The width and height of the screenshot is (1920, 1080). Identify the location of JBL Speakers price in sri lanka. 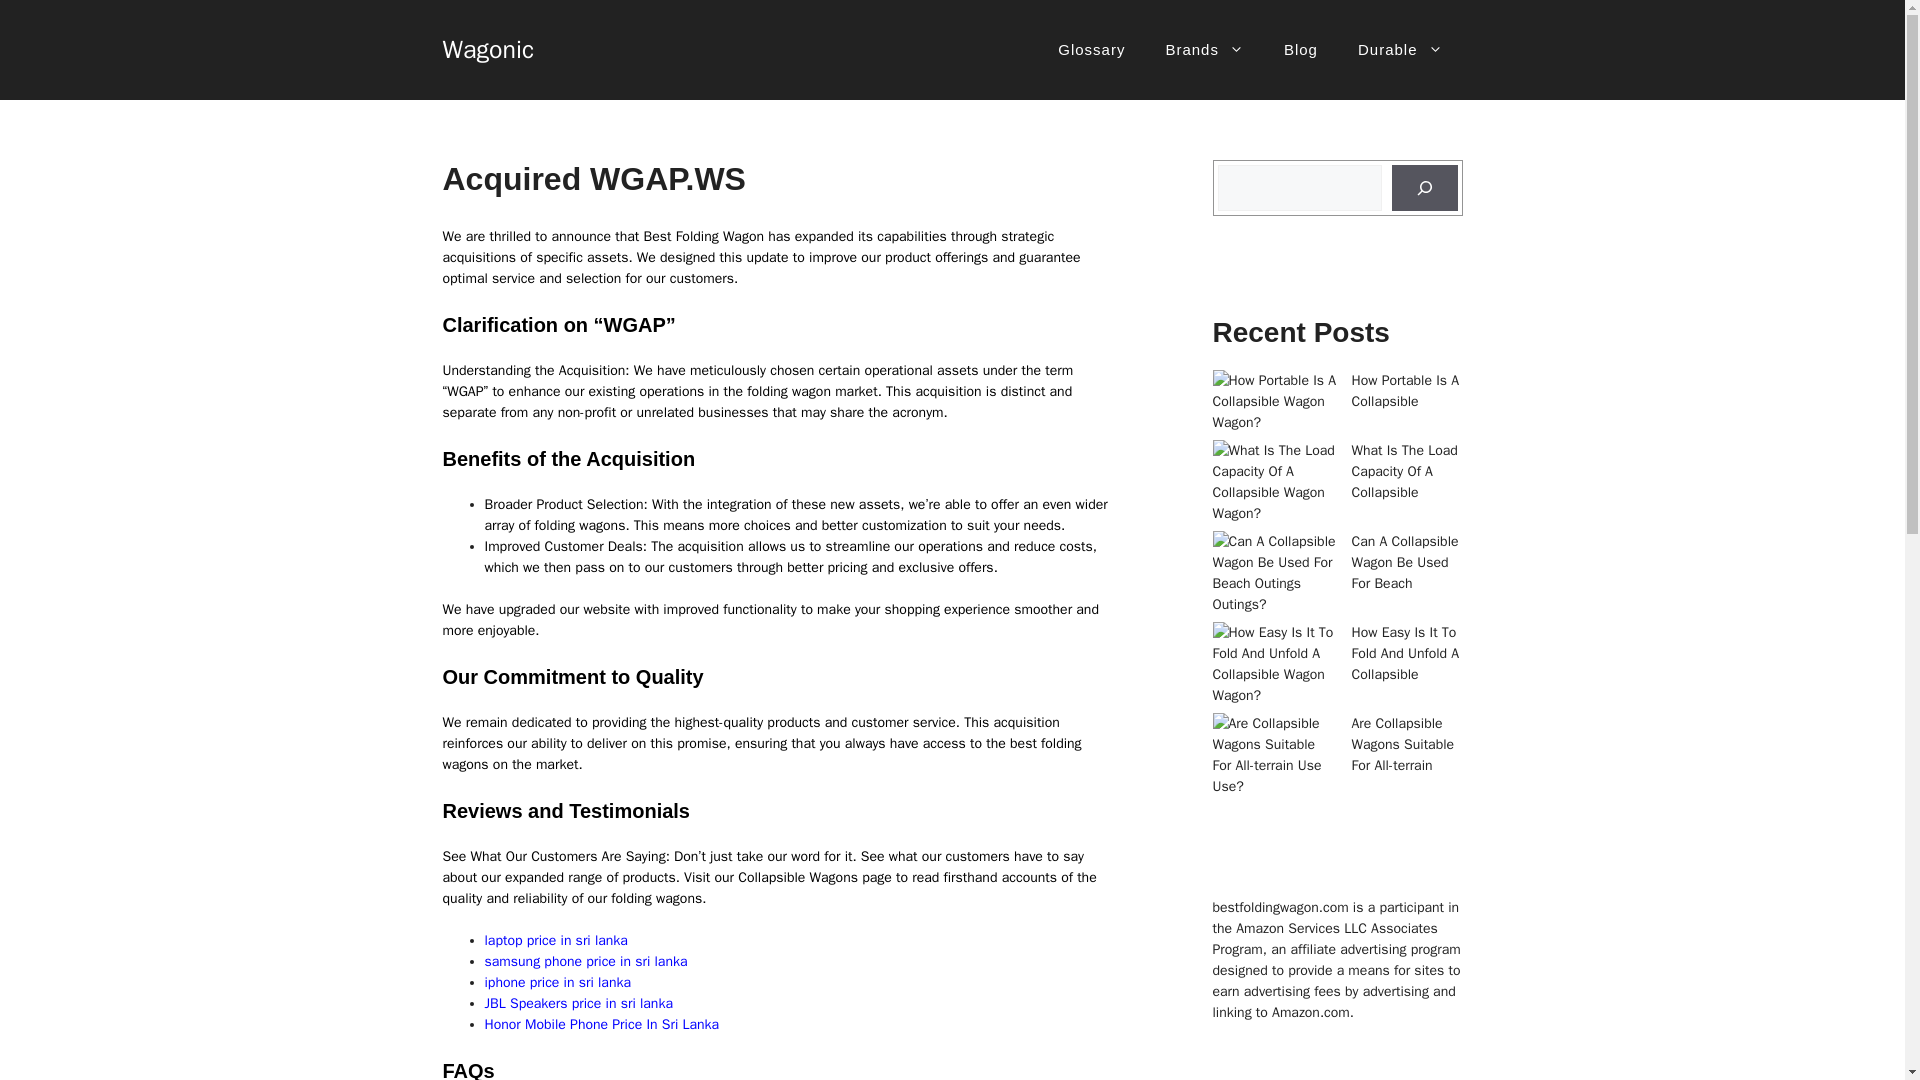
(578, 1002).